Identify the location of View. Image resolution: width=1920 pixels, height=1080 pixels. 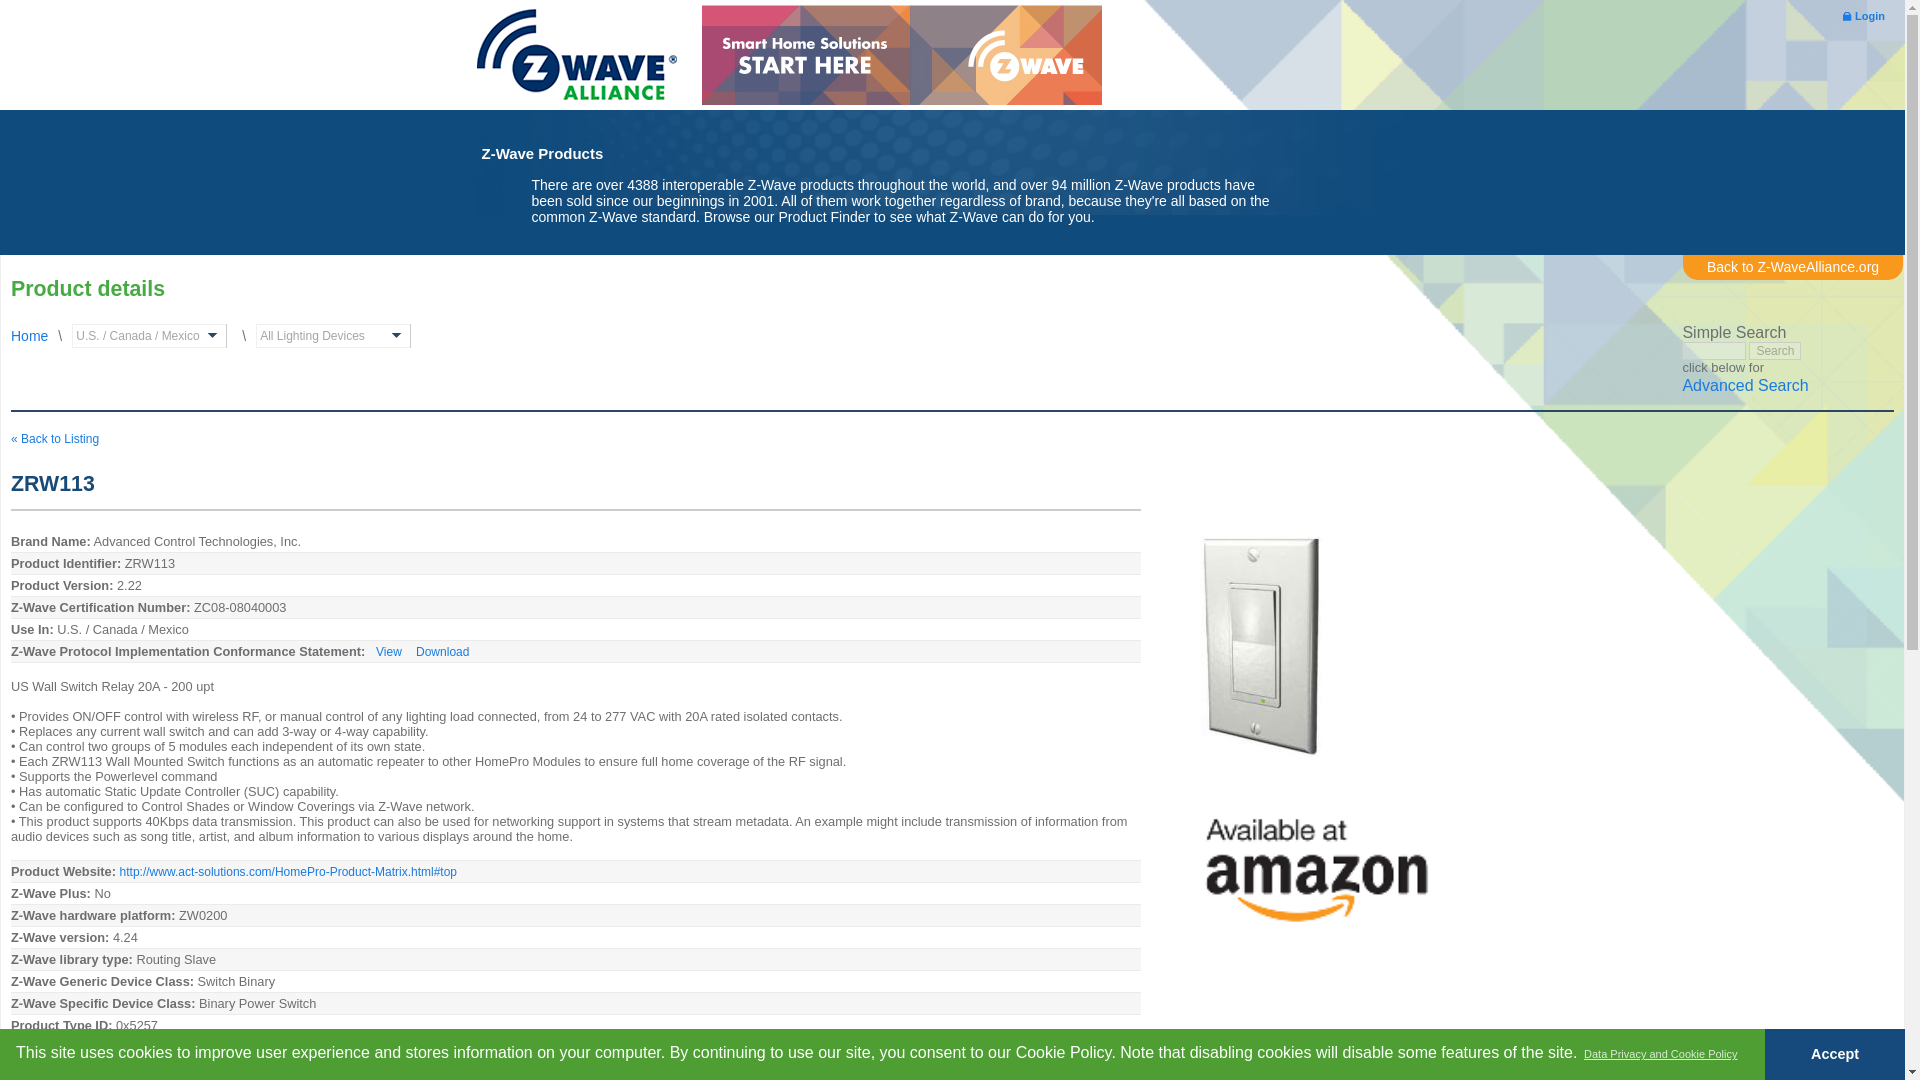
(388, 651).